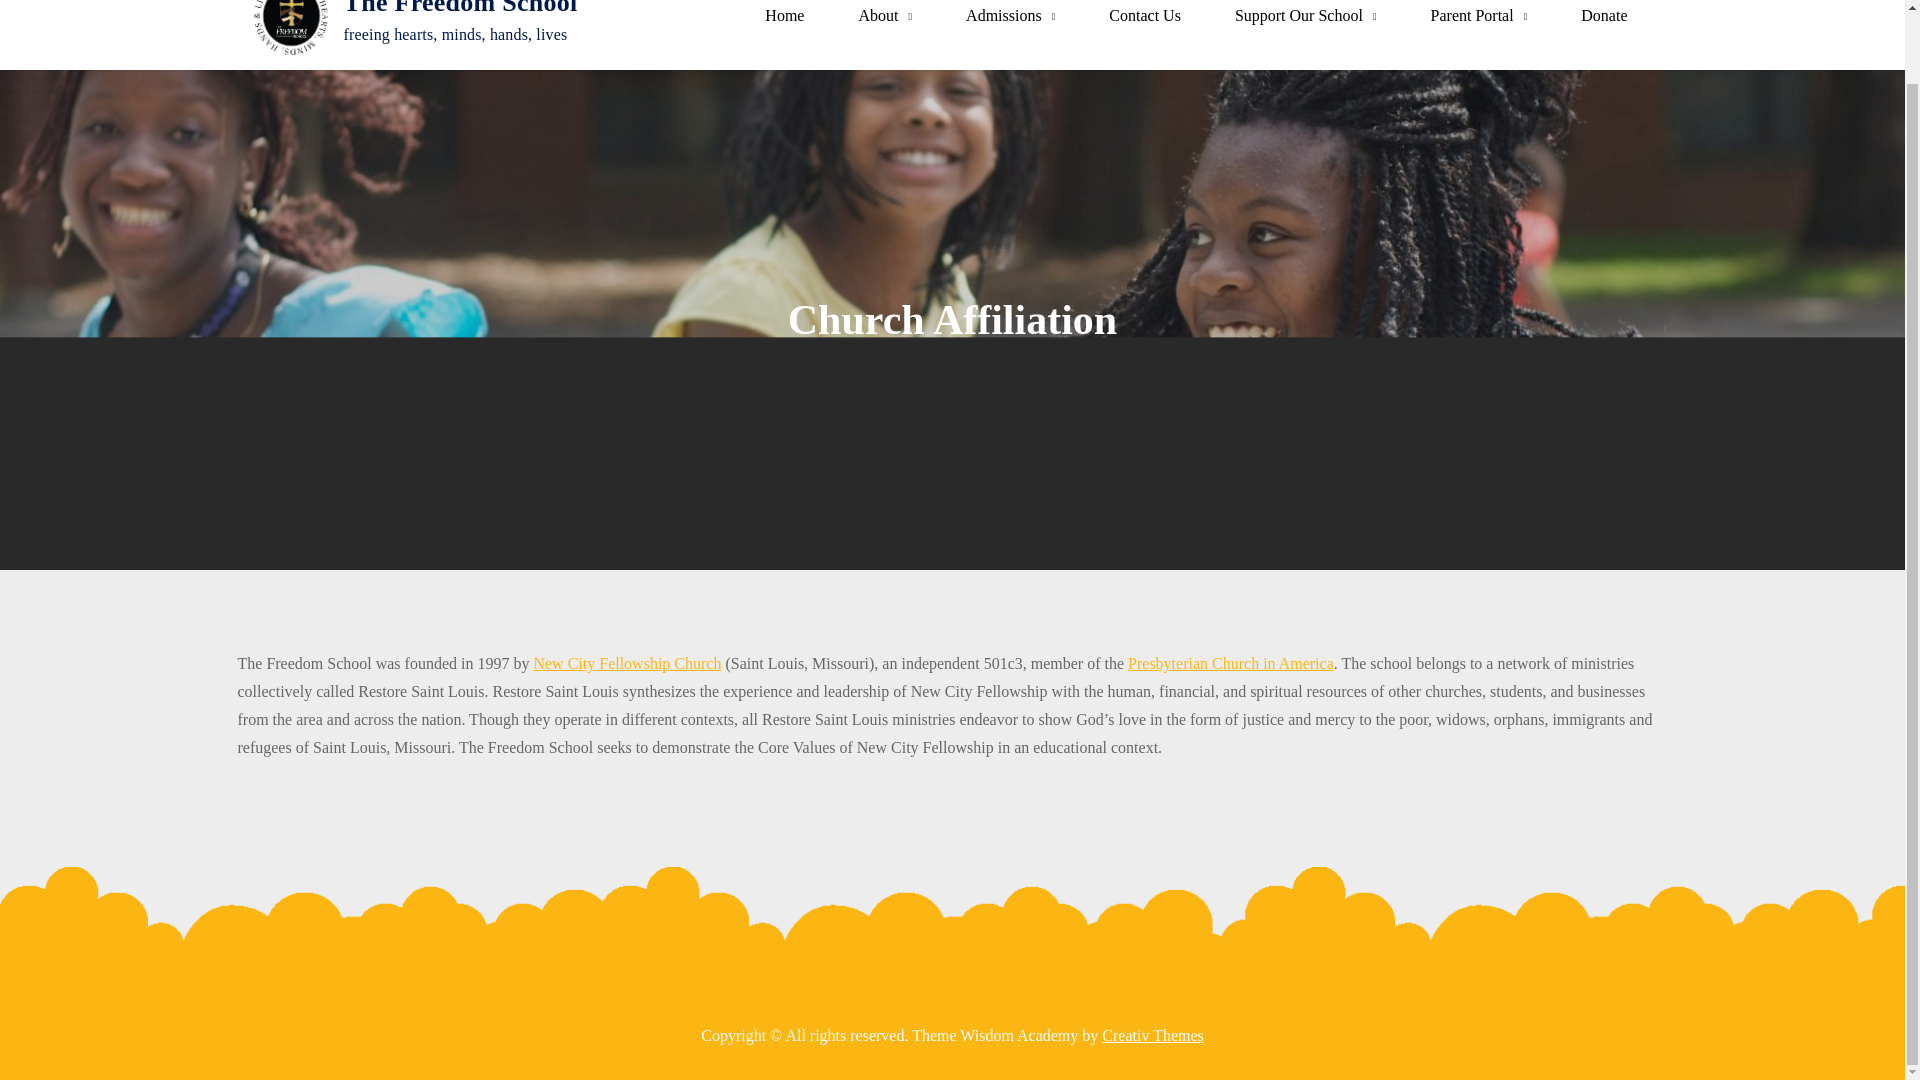  I want to click on The Freedom School, so click(460, 8).